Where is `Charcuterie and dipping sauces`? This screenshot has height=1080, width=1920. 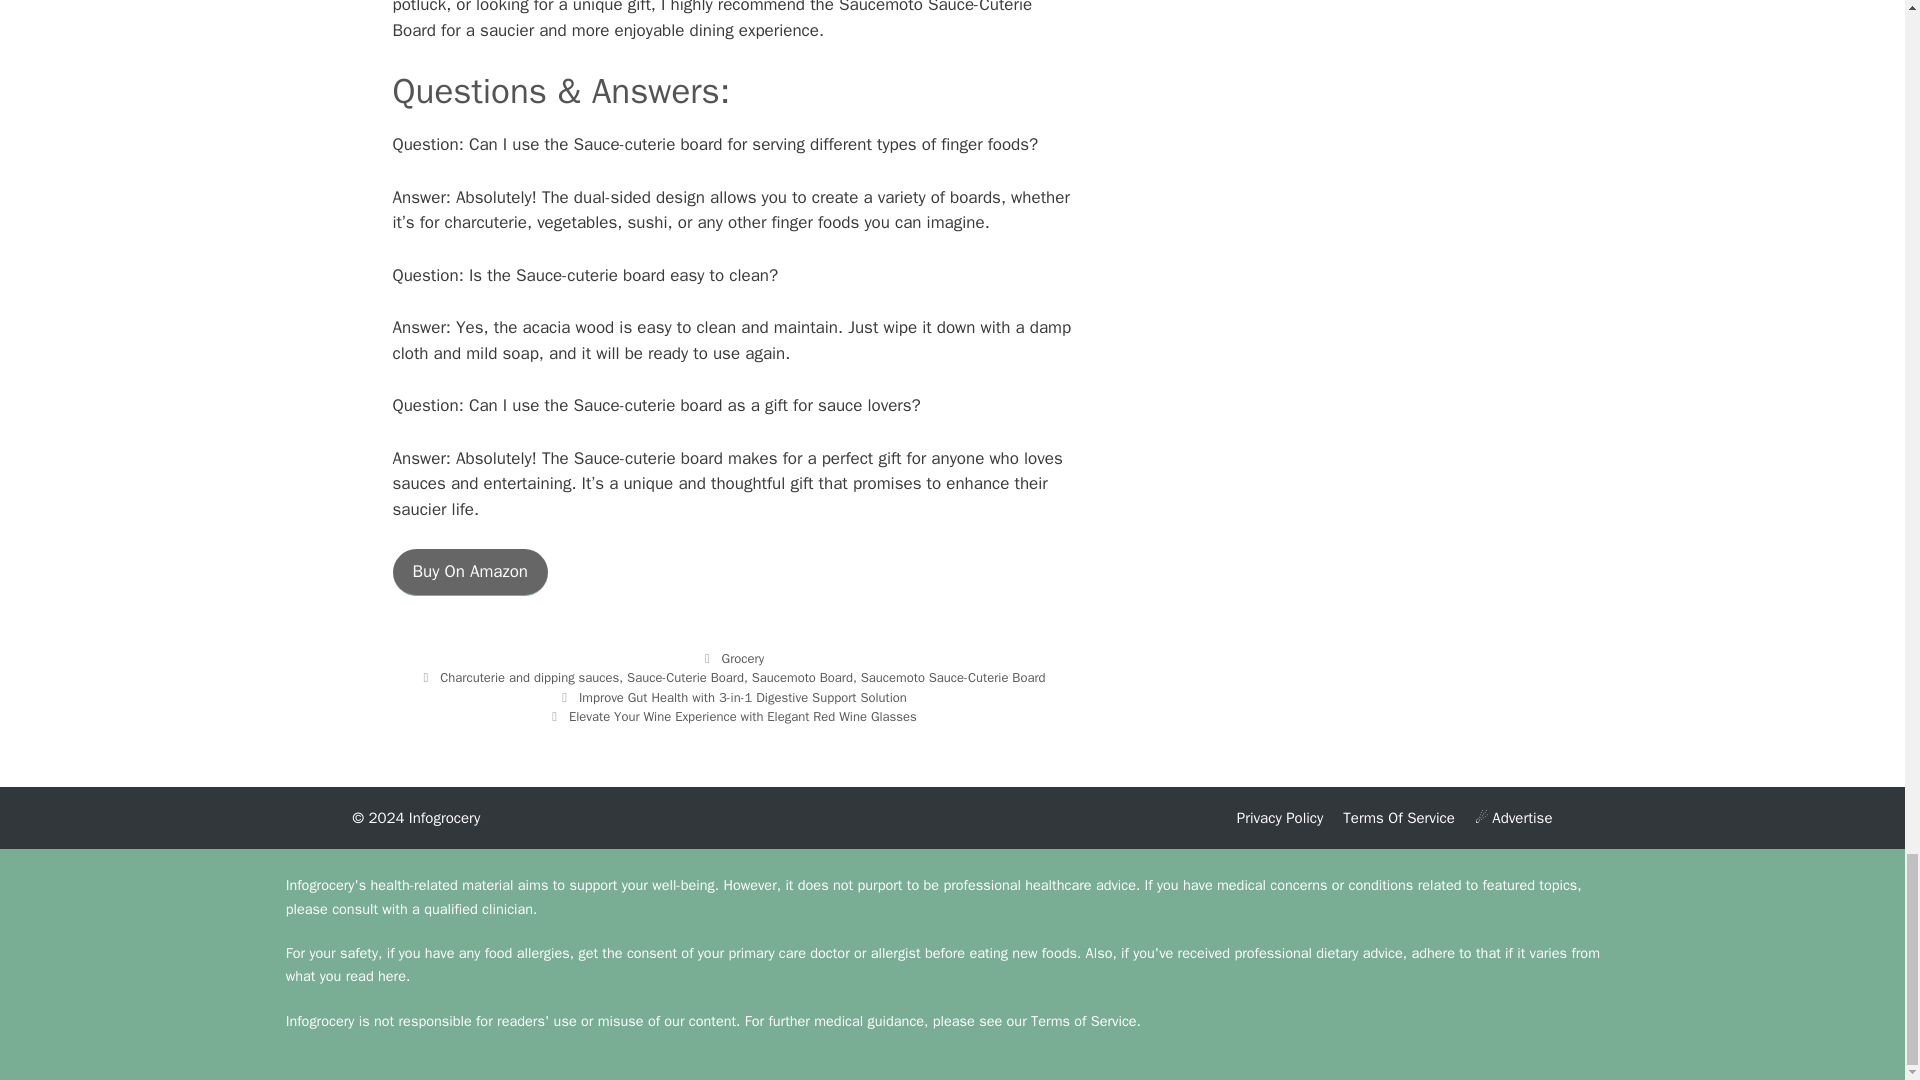
Charcuterie and dipping sauces is located at coordinates (528, 676).